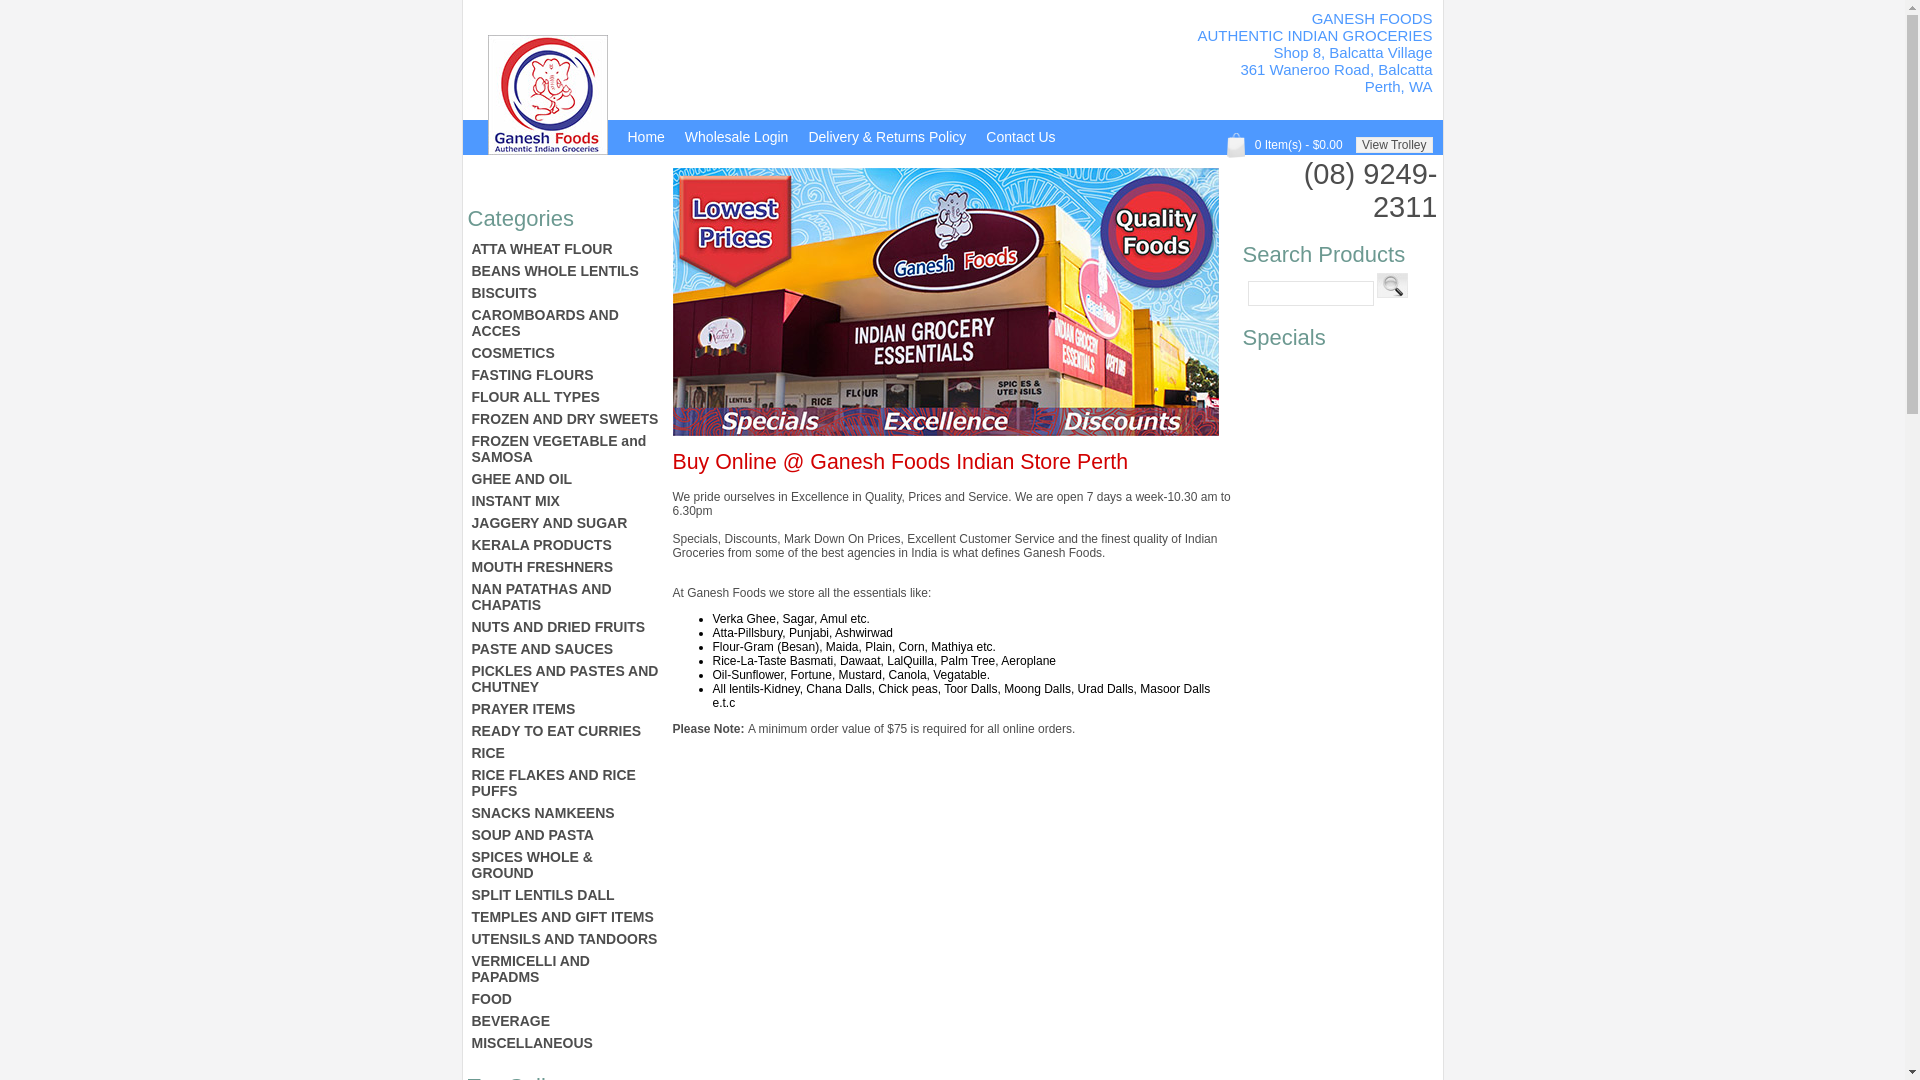  What do you see at coordinates (566, 939) in the screenshot?
I see `UTENSILS AND TANDOORS` at bounding box center [566, 939].